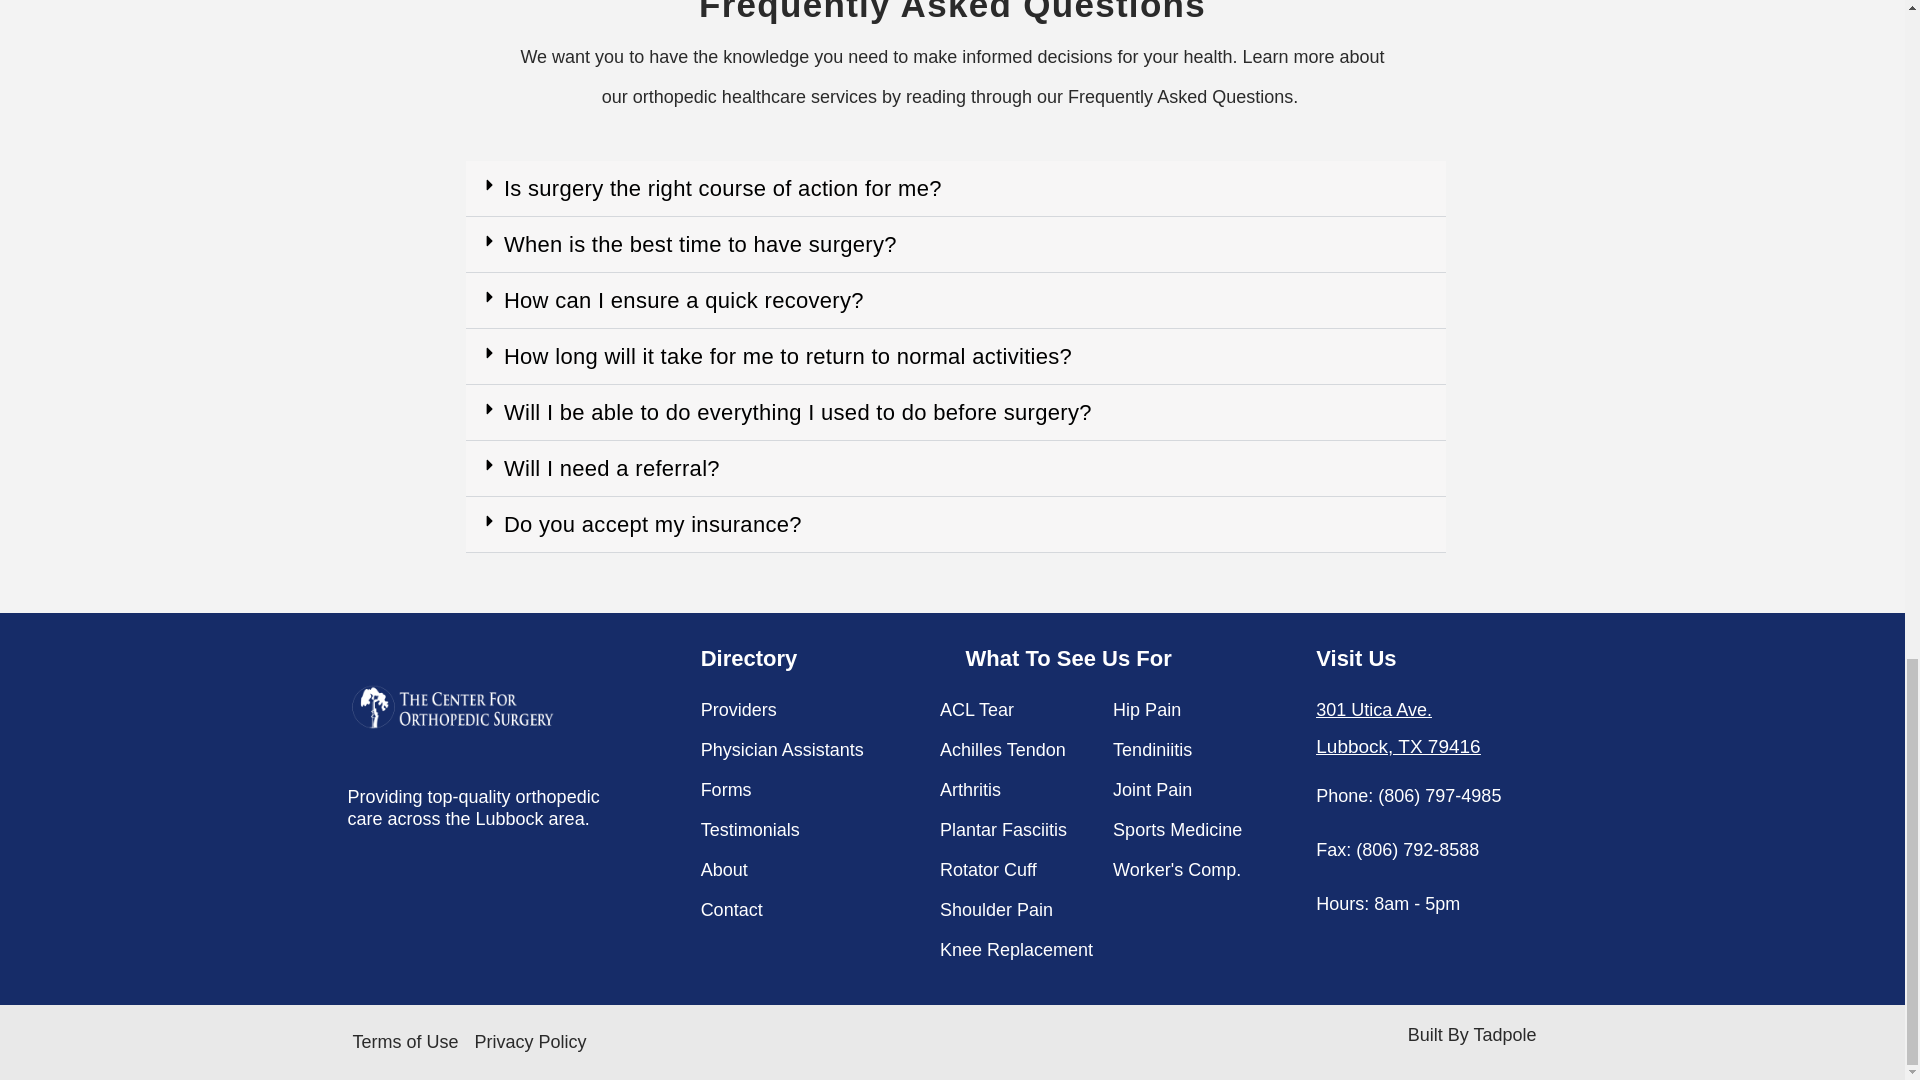  Describe the element at coordinates (810, 750) in the screenshot. I see `Physician Assistants` at that location.